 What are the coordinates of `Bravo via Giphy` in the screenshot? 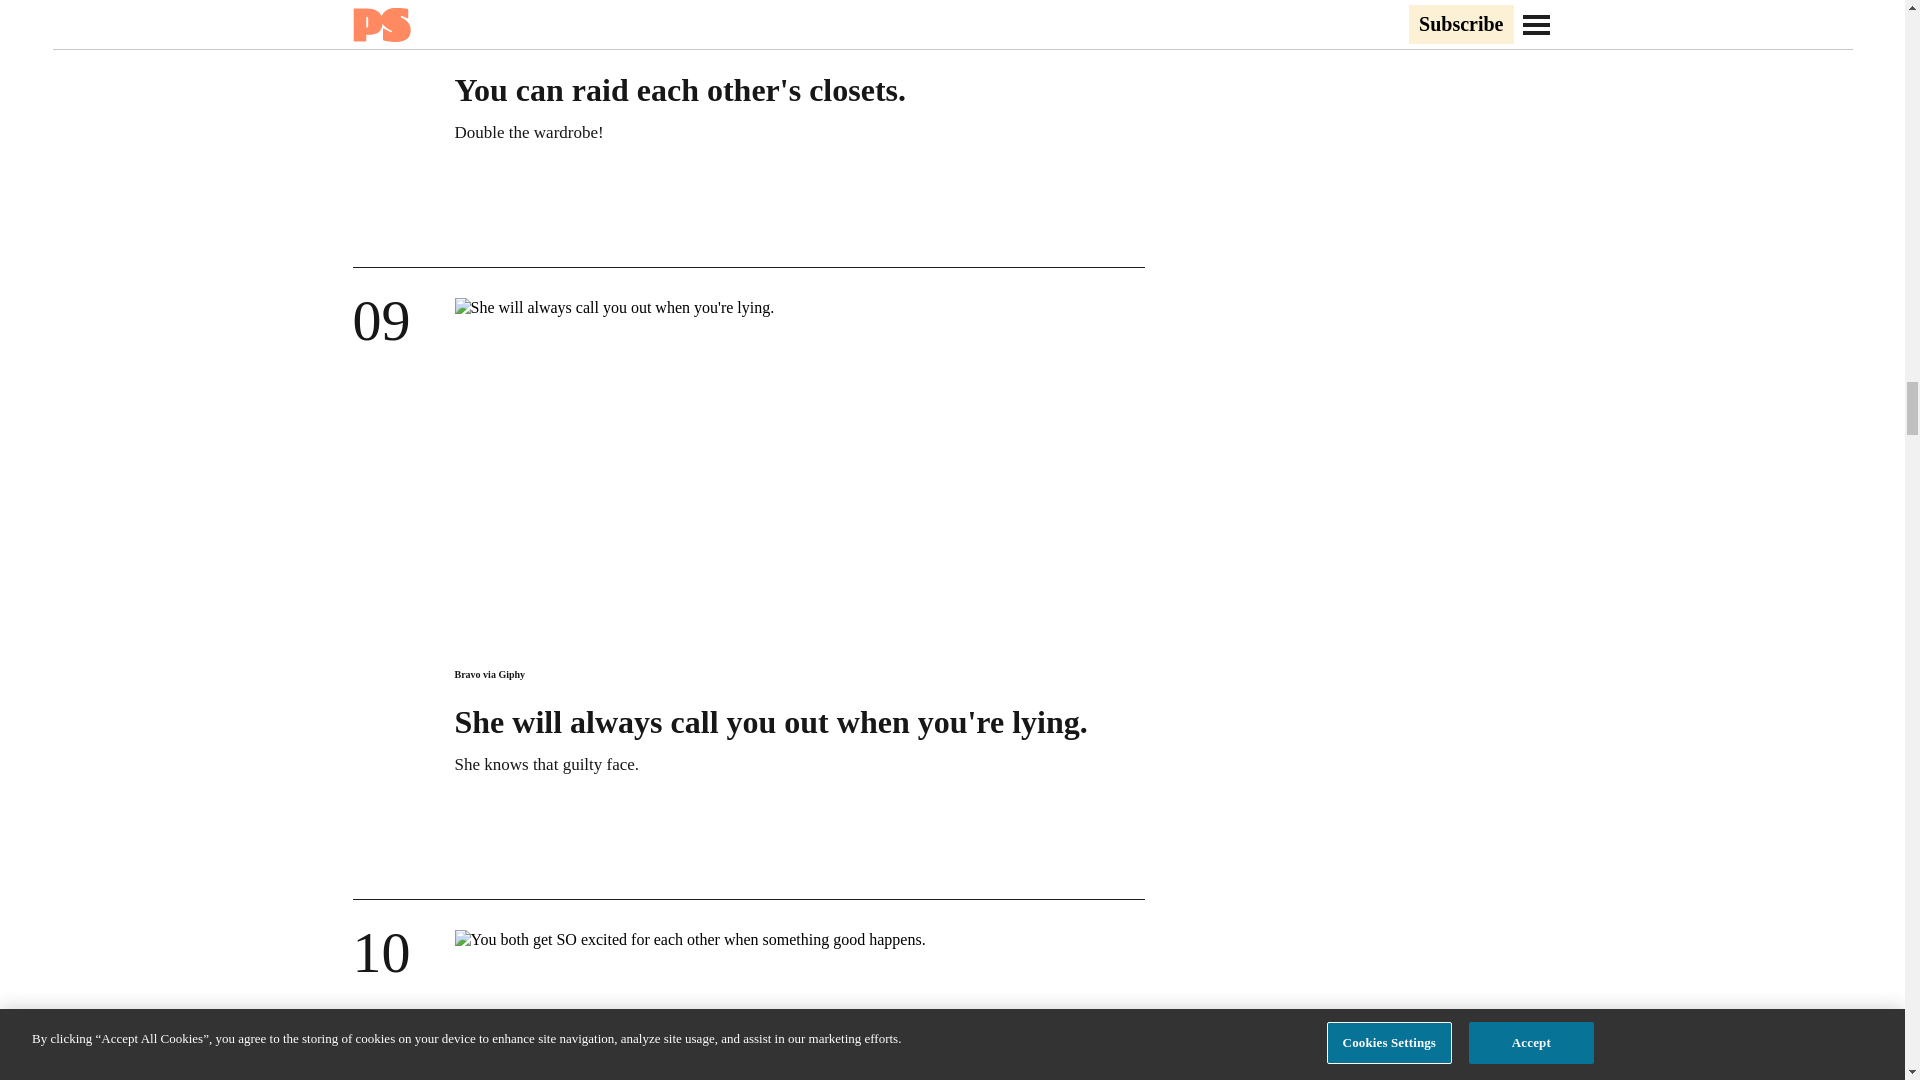 It's located at (488, 674).